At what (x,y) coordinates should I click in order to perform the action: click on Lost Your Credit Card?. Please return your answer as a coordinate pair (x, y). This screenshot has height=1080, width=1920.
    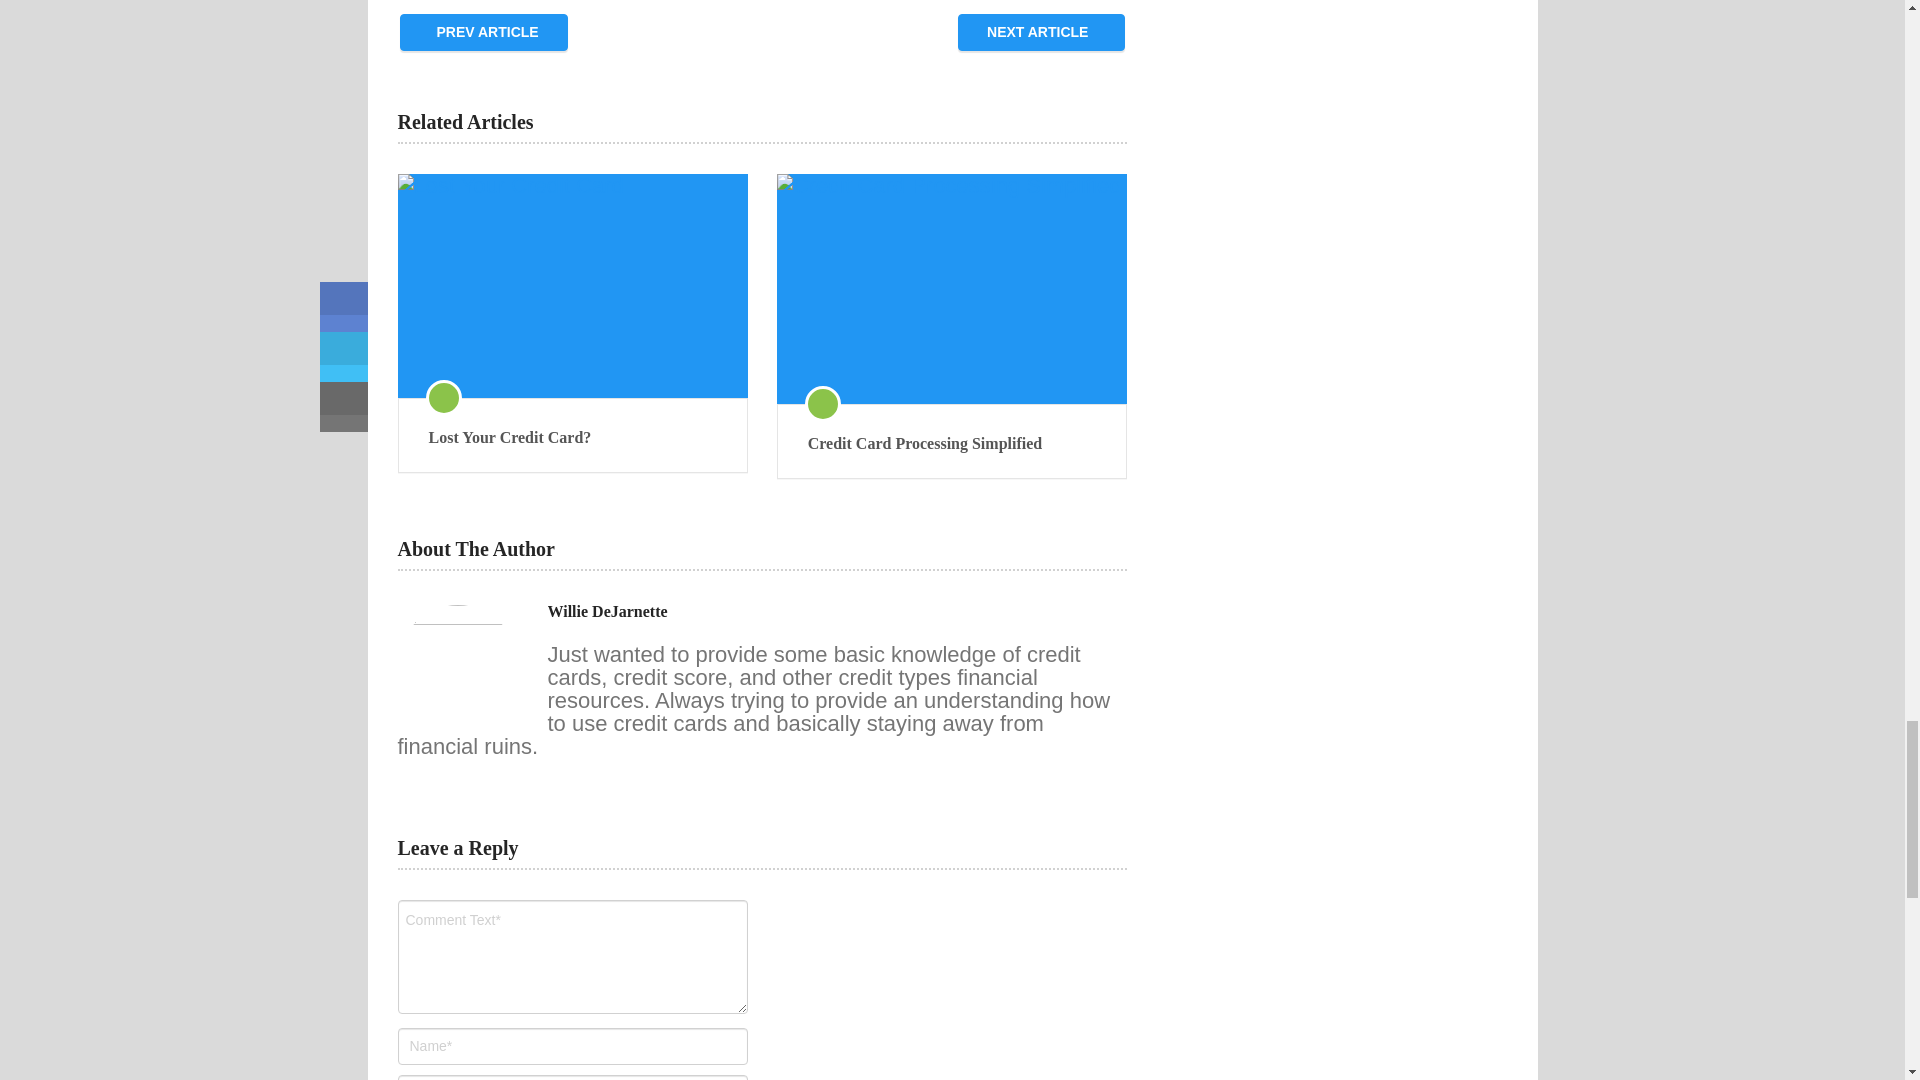
    Looking at the image, I should click on (572, 286).